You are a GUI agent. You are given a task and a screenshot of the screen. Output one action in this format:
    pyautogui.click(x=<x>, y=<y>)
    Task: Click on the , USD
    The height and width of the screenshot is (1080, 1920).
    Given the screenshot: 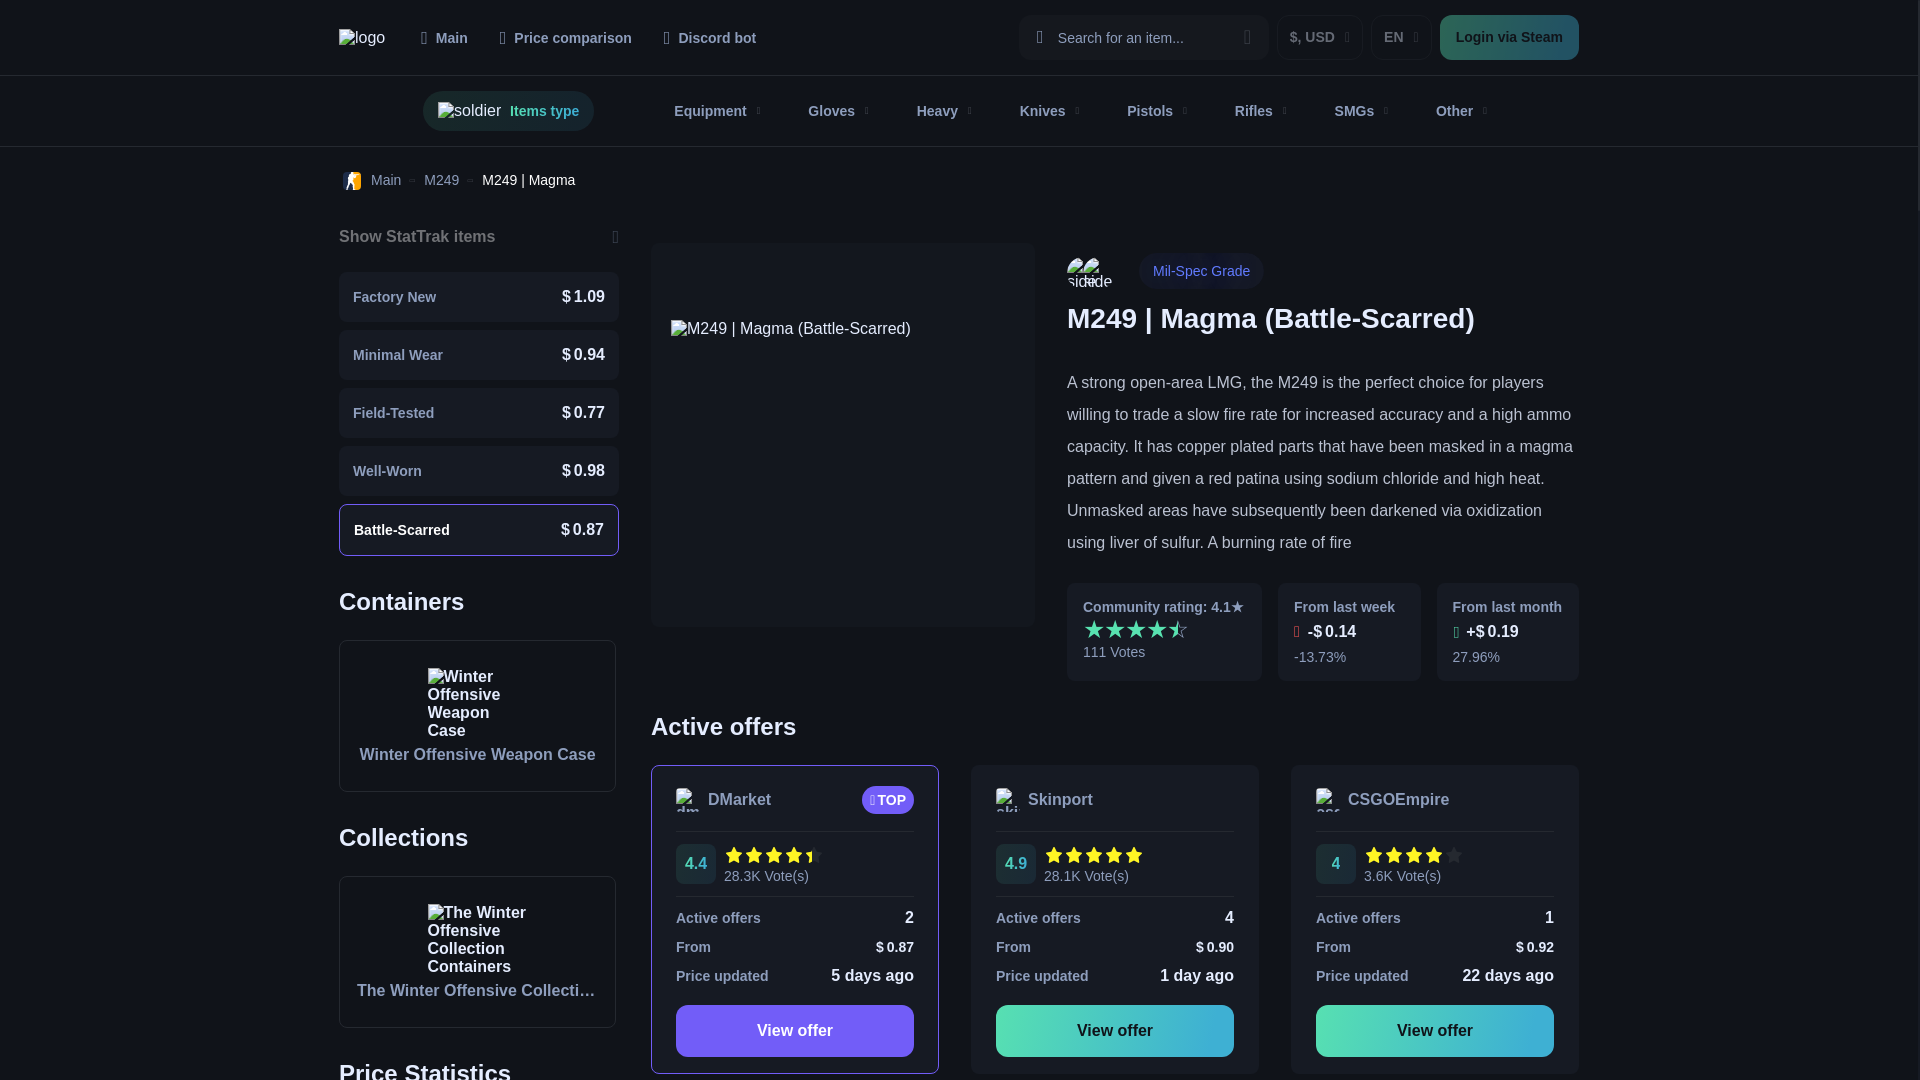 What is the action you would take?
    pyautogui.click(x=1320, y=38)
    